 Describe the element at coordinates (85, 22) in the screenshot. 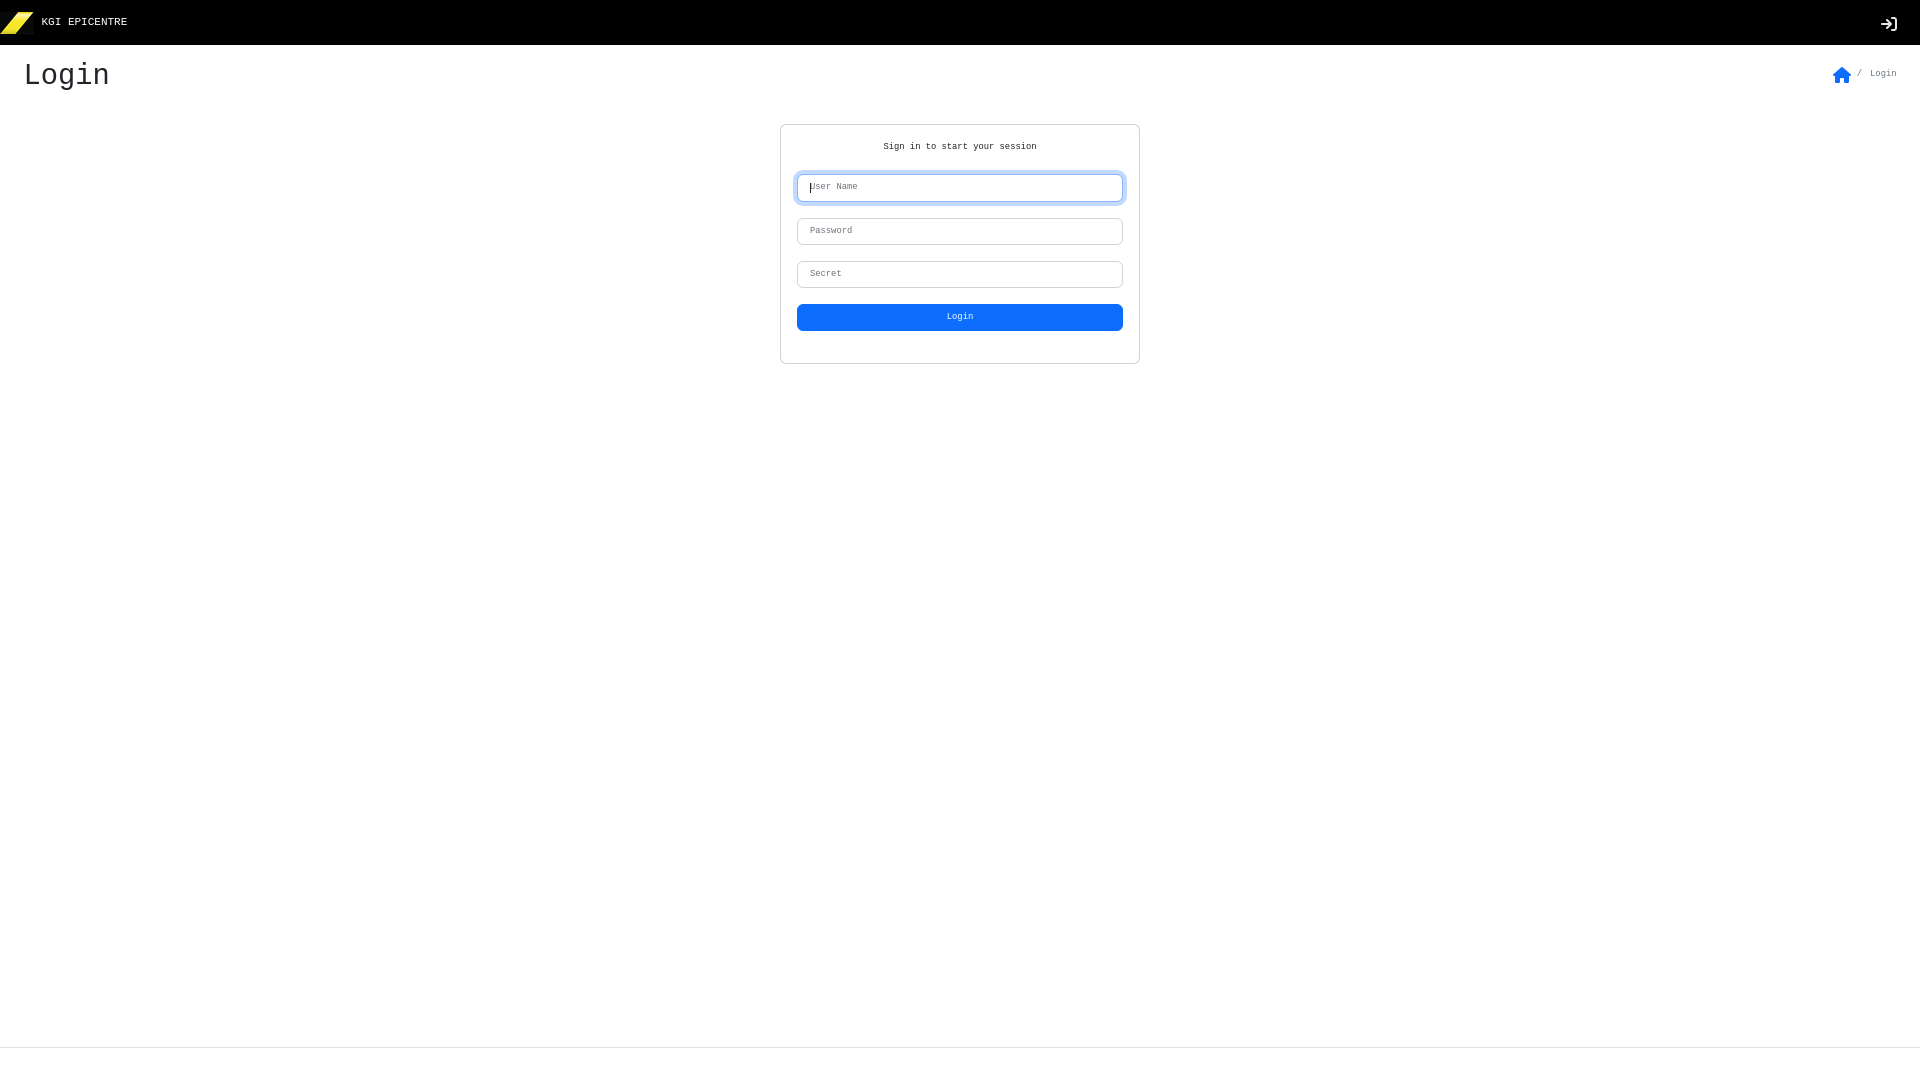

I see `KGI EPICENTRE` at that location.